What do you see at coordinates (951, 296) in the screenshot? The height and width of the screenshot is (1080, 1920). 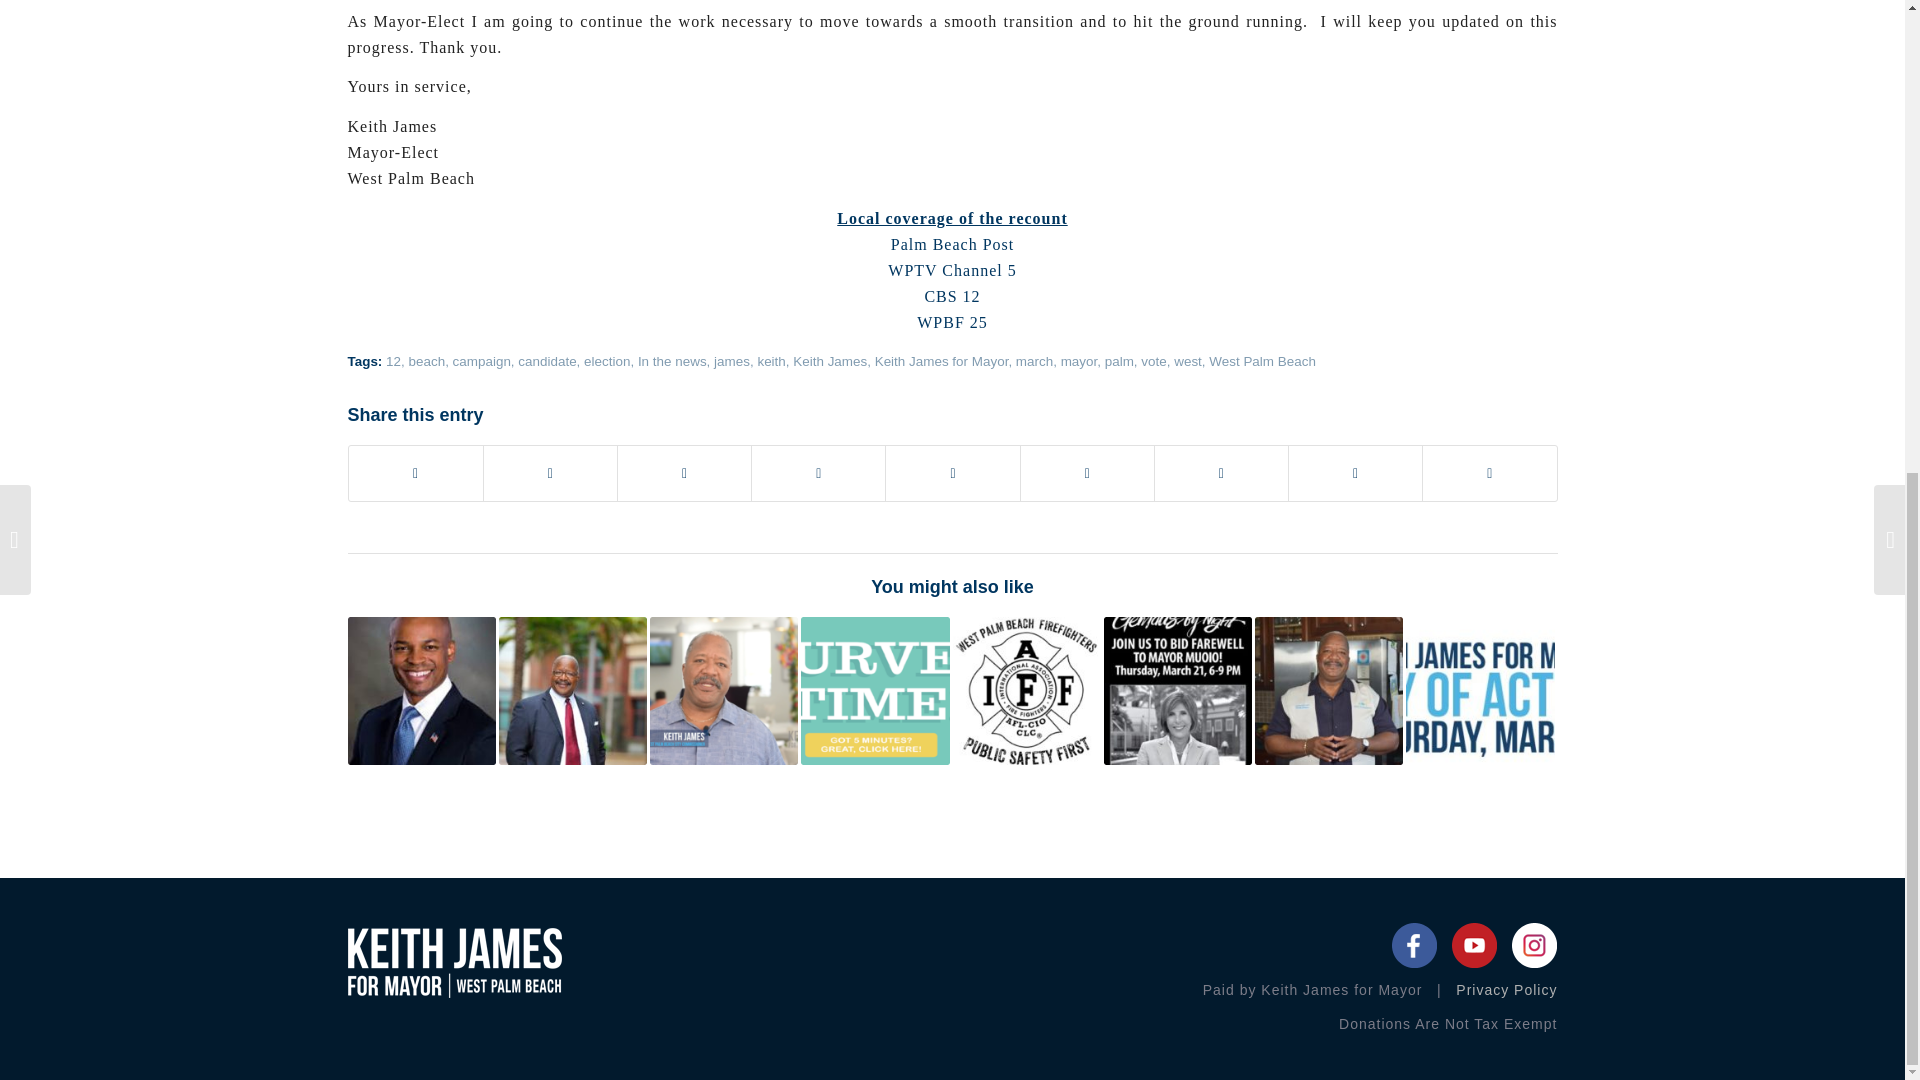 I see `CBS 12` at bounding box center [951, 296].